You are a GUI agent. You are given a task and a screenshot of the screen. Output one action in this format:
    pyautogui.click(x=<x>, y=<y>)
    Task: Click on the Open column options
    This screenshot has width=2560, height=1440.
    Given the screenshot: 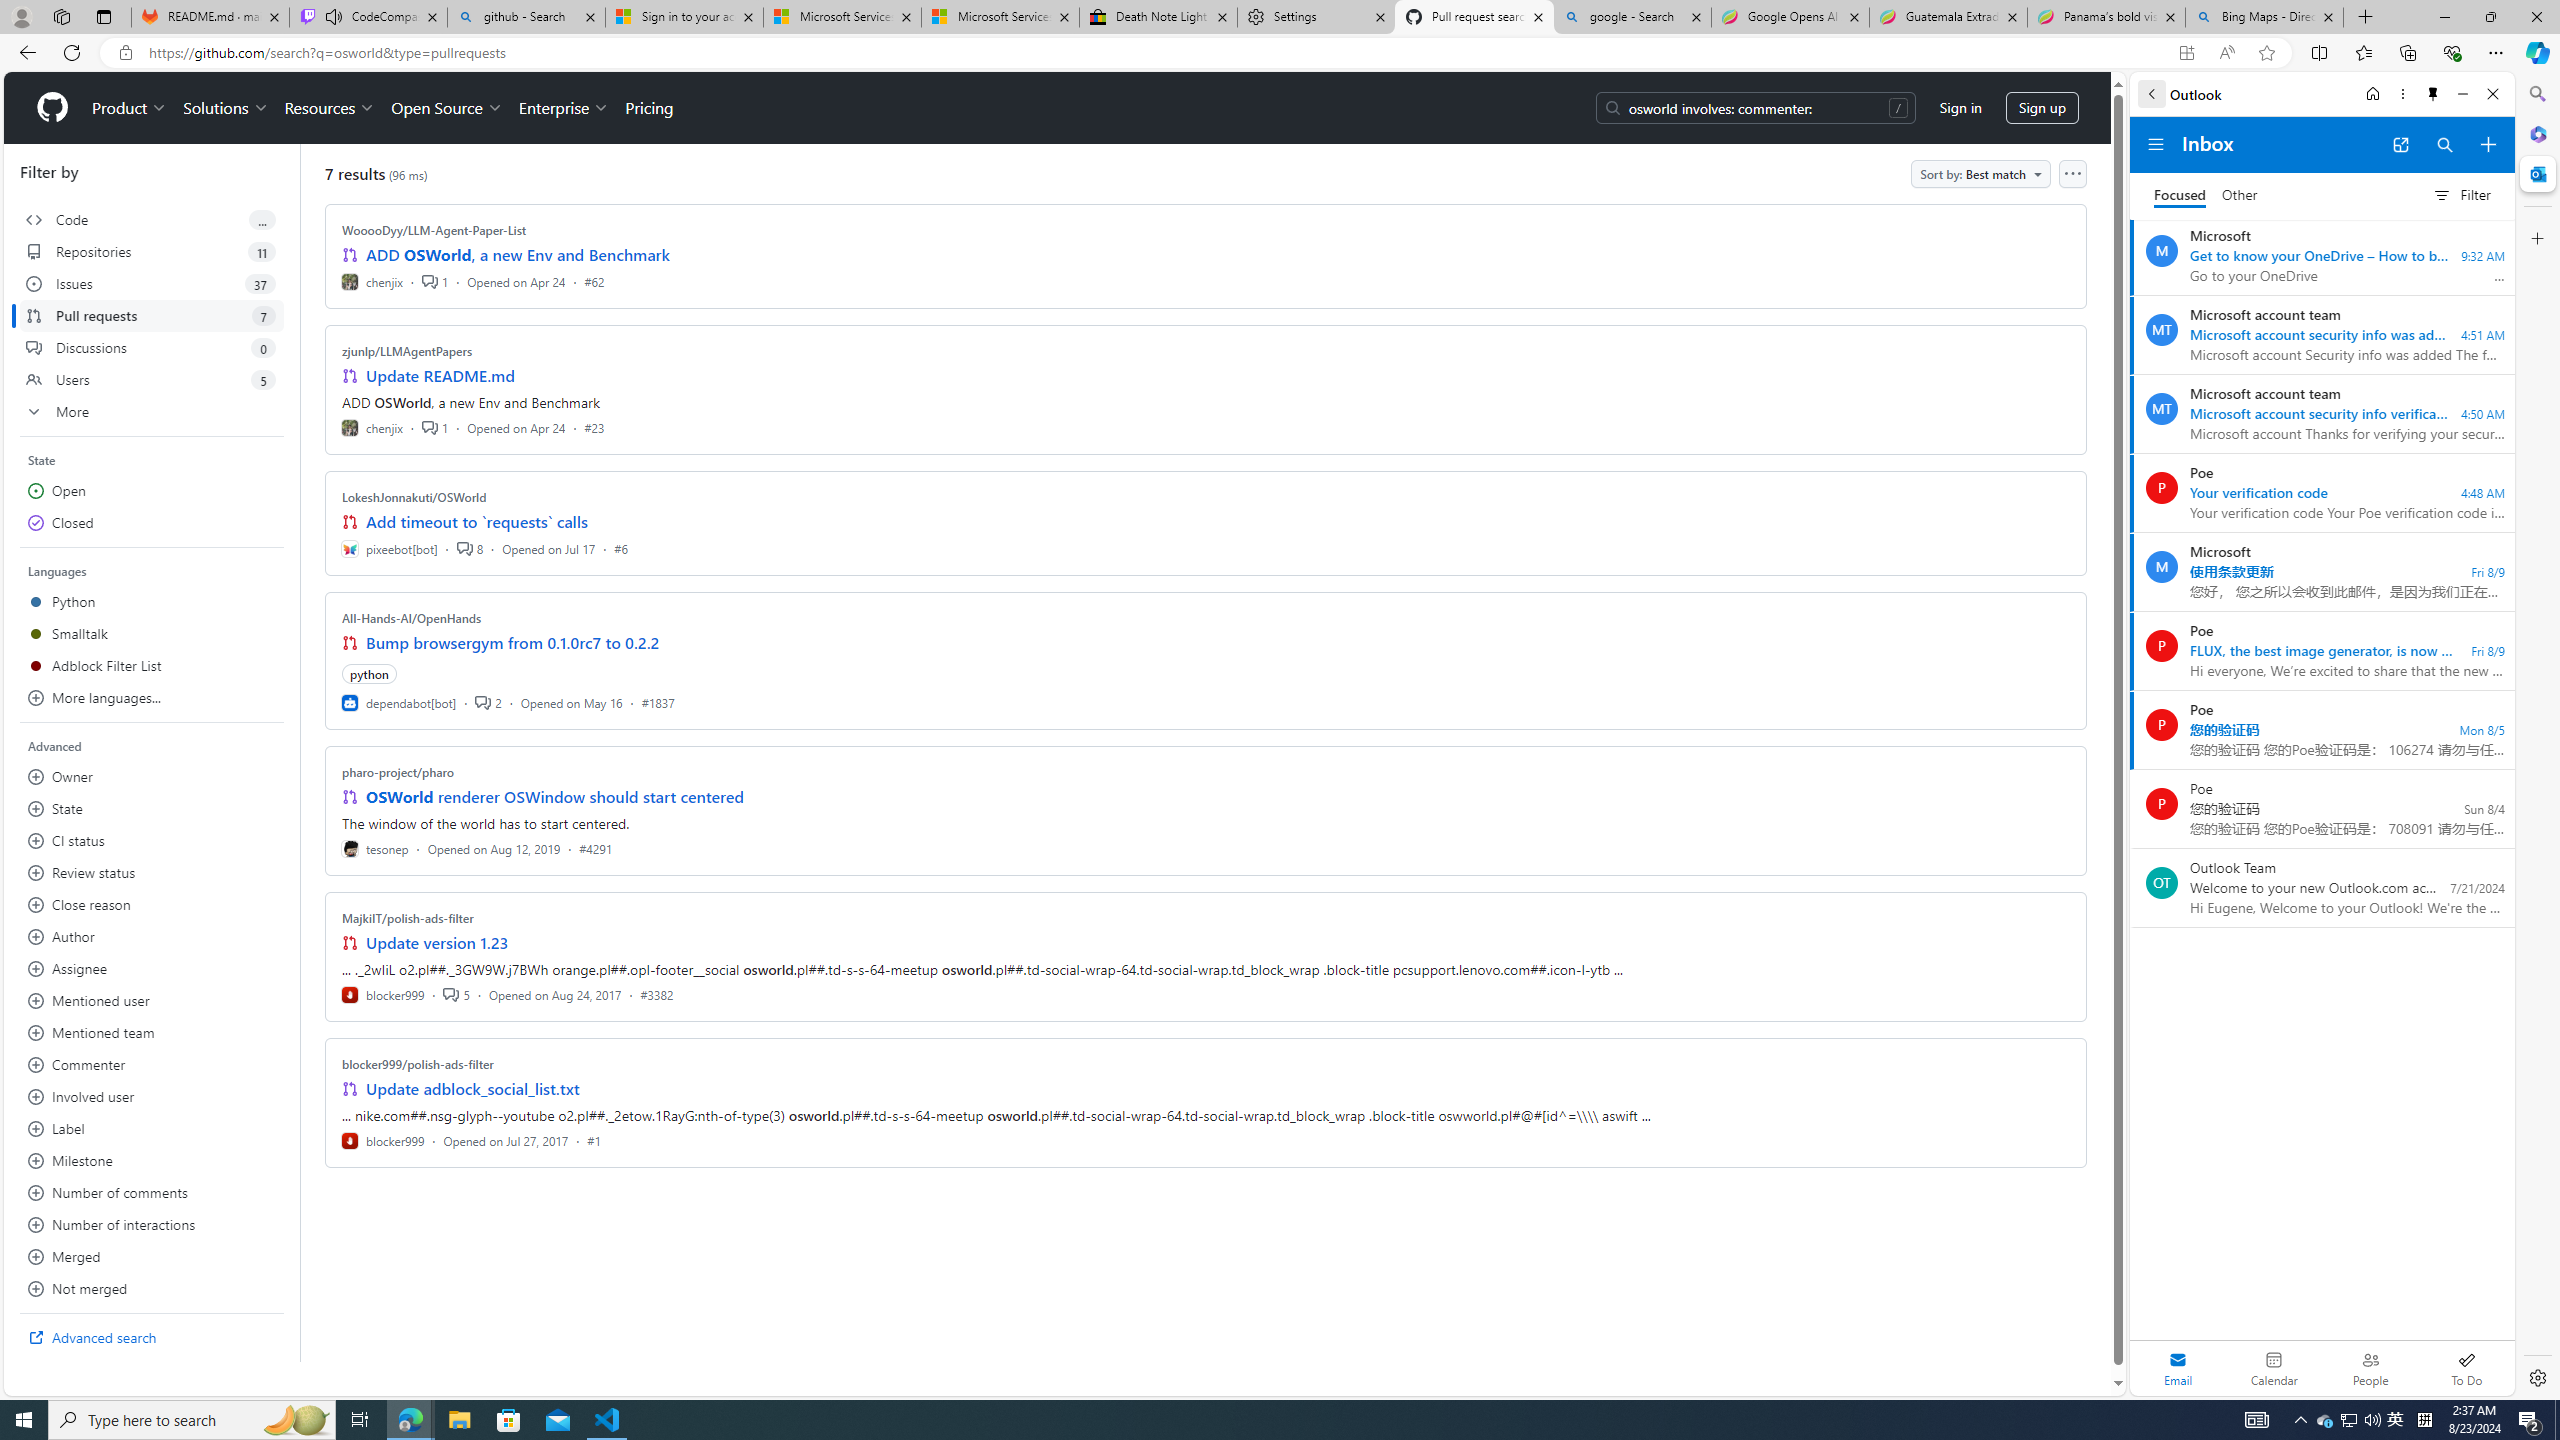 What is the action you would take?
    pyautogui.click(x=2072, y=174)
    